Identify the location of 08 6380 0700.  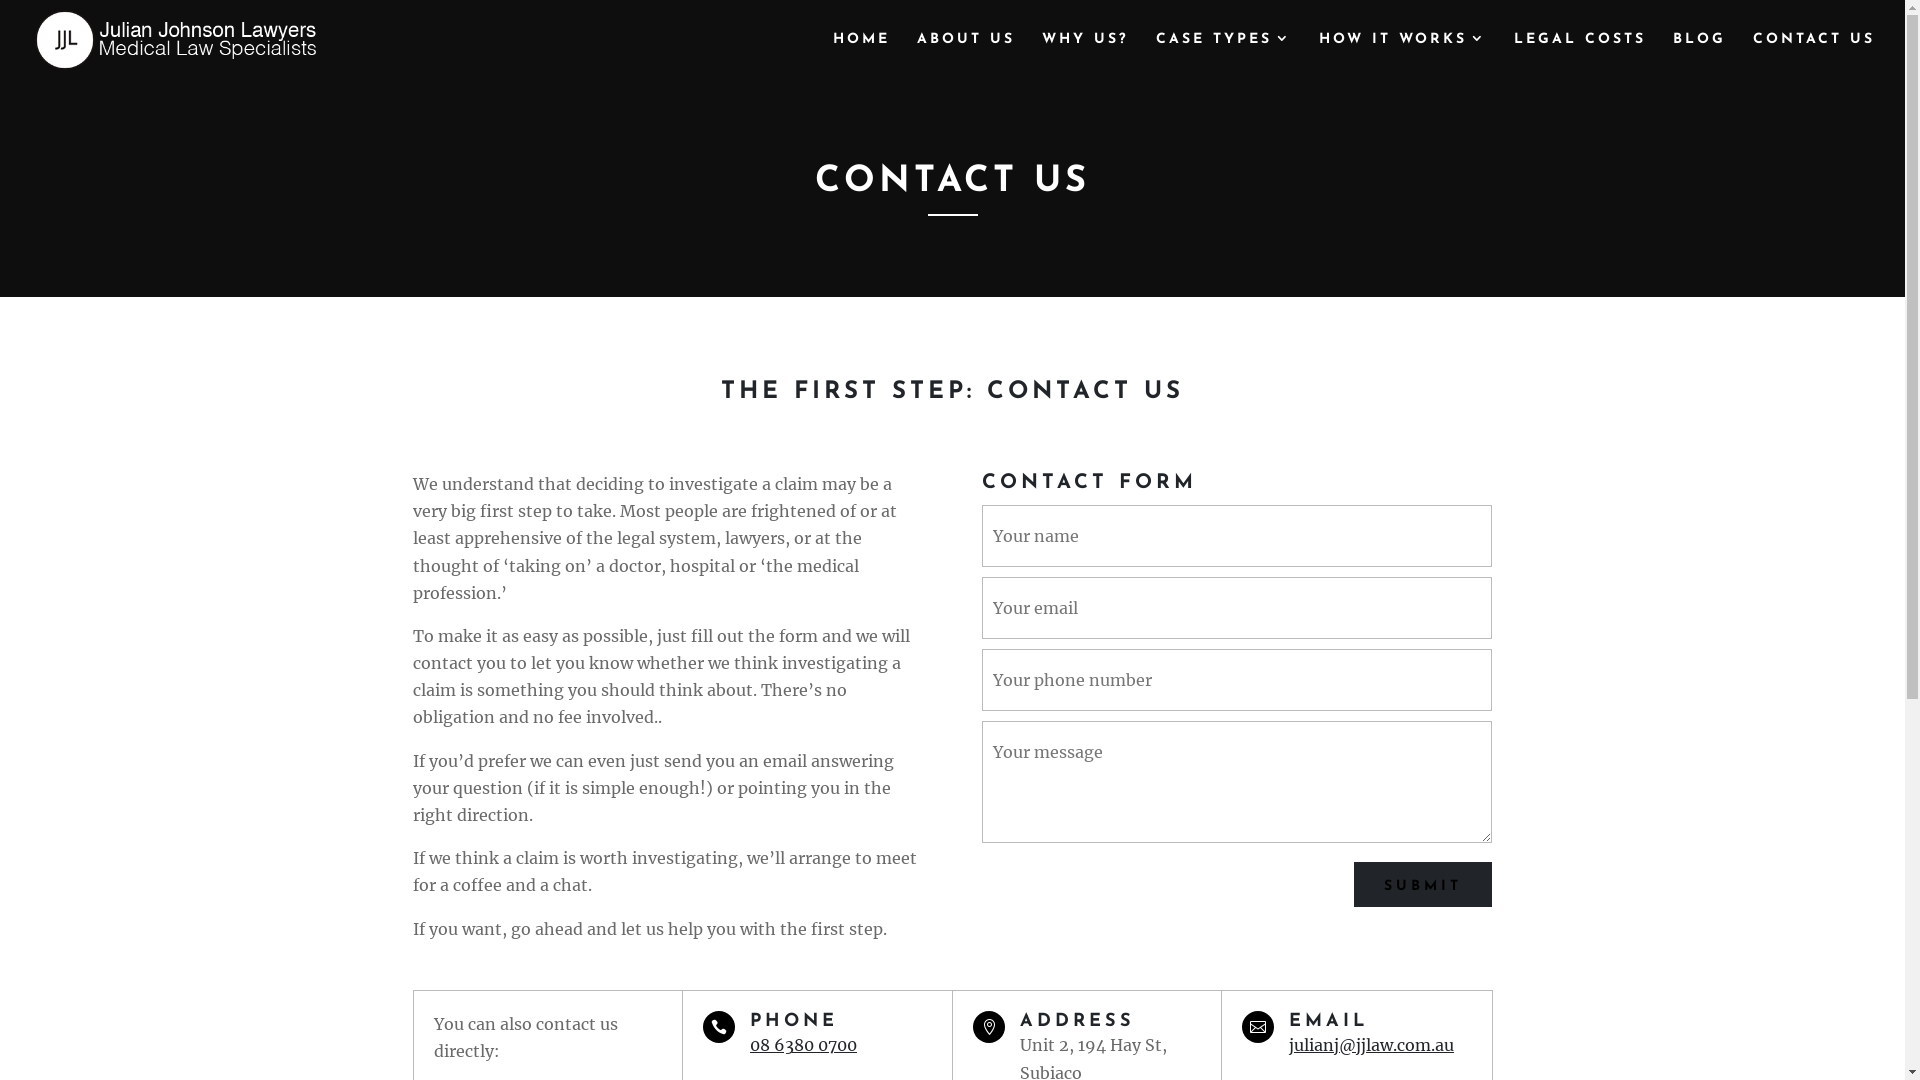
(804, 1045).